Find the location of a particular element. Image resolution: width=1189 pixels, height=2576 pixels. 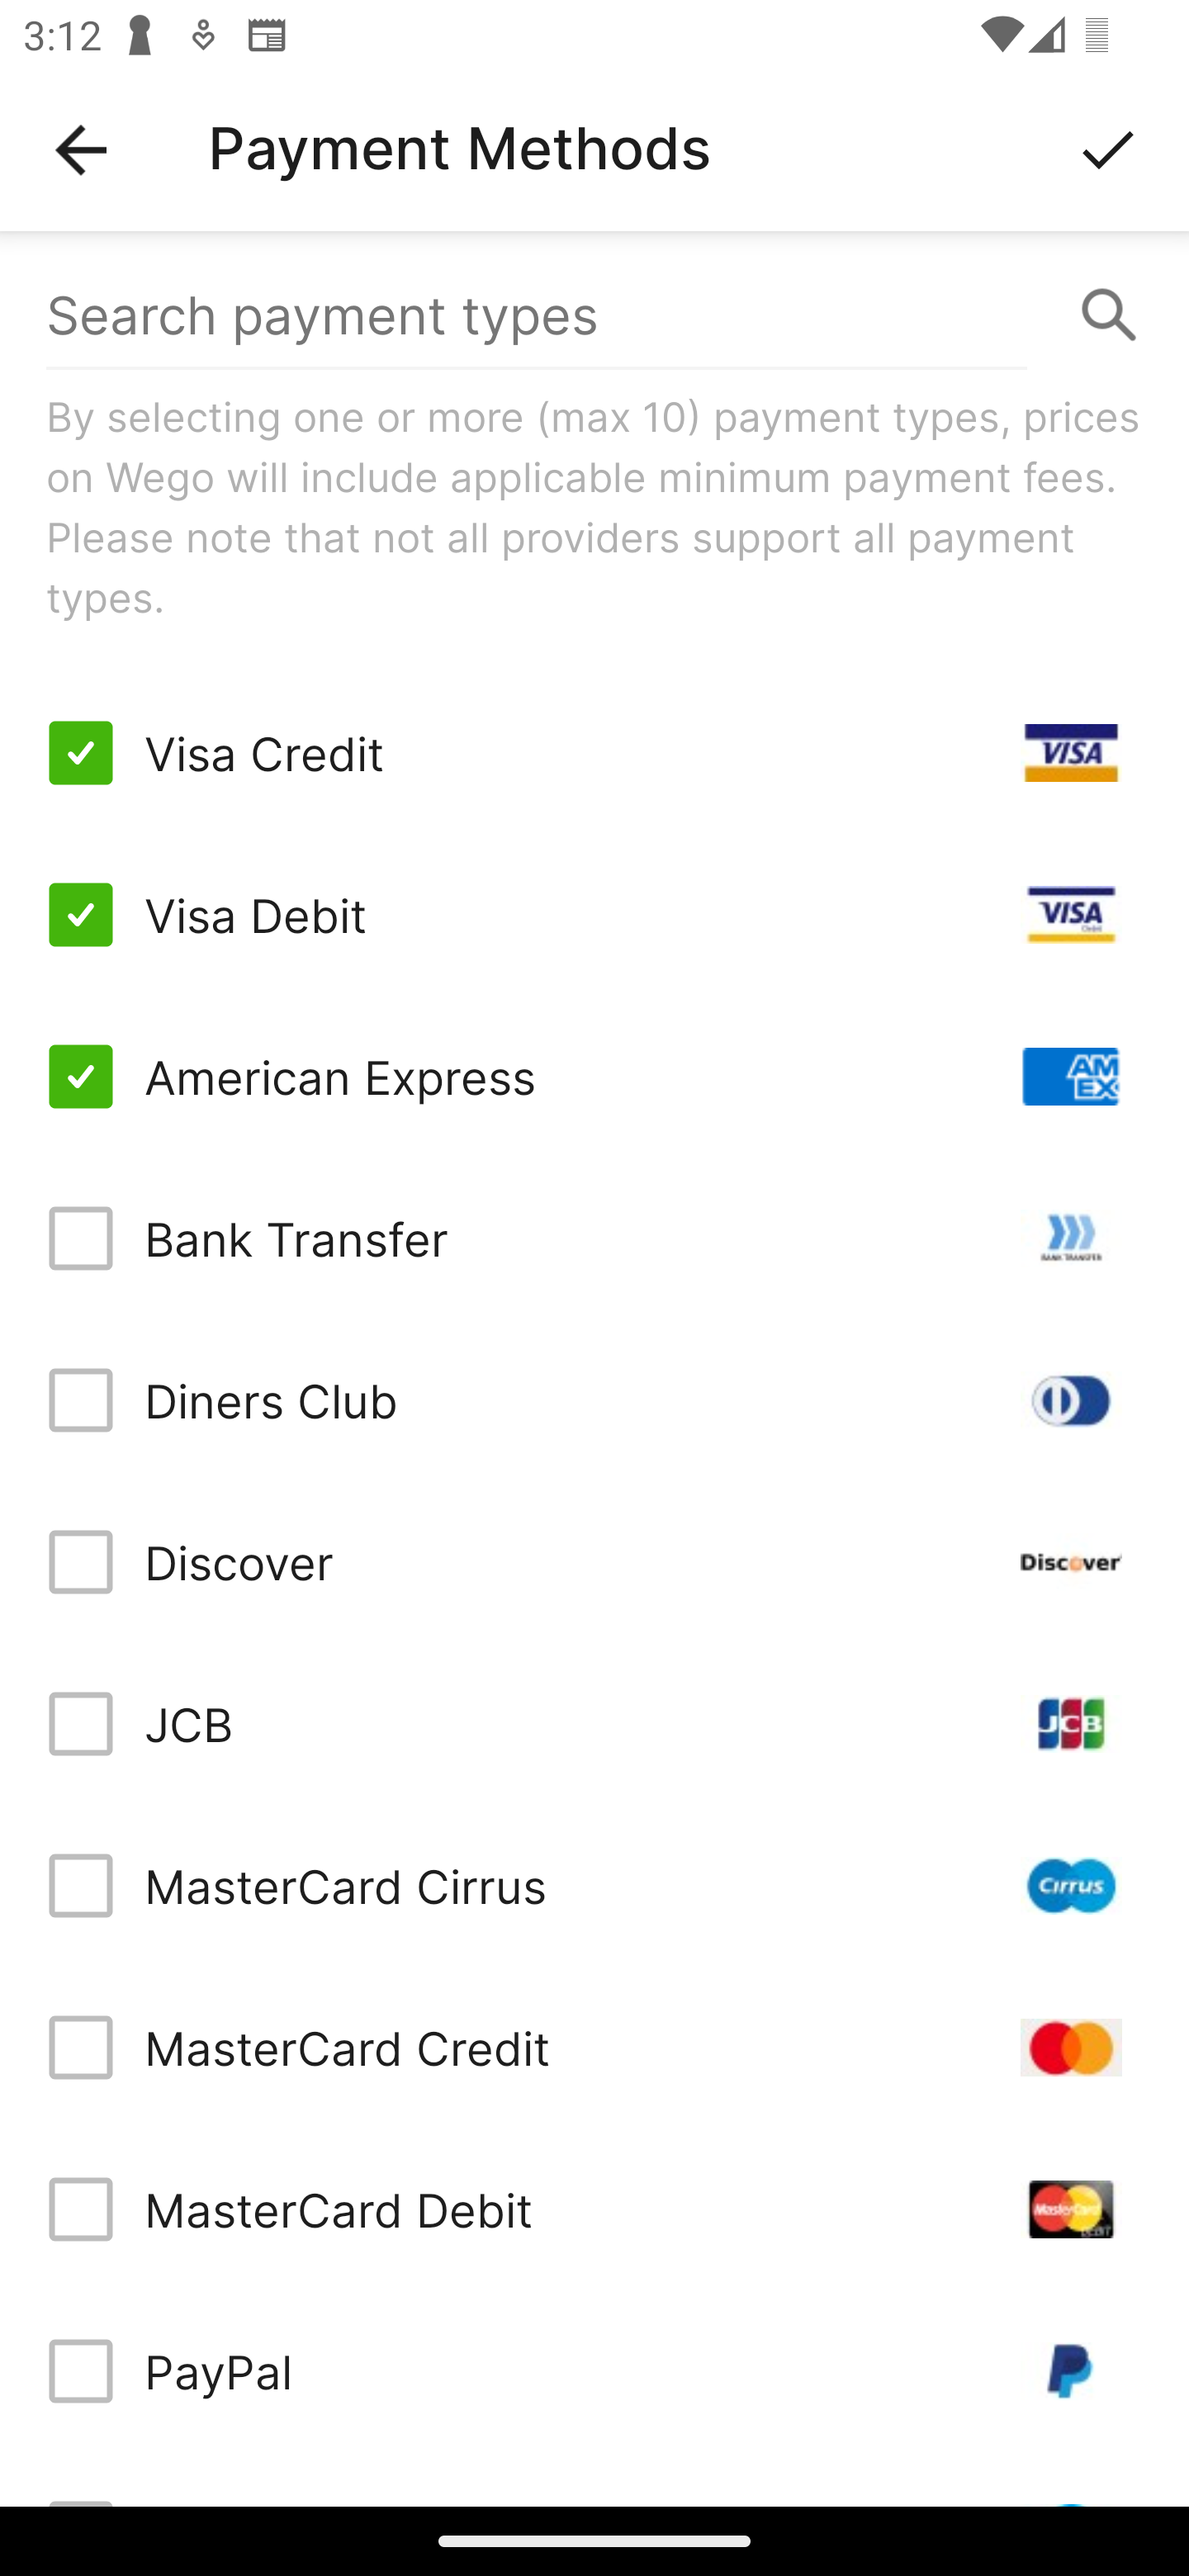

Visa Debit is located at coordinates (594, 915).